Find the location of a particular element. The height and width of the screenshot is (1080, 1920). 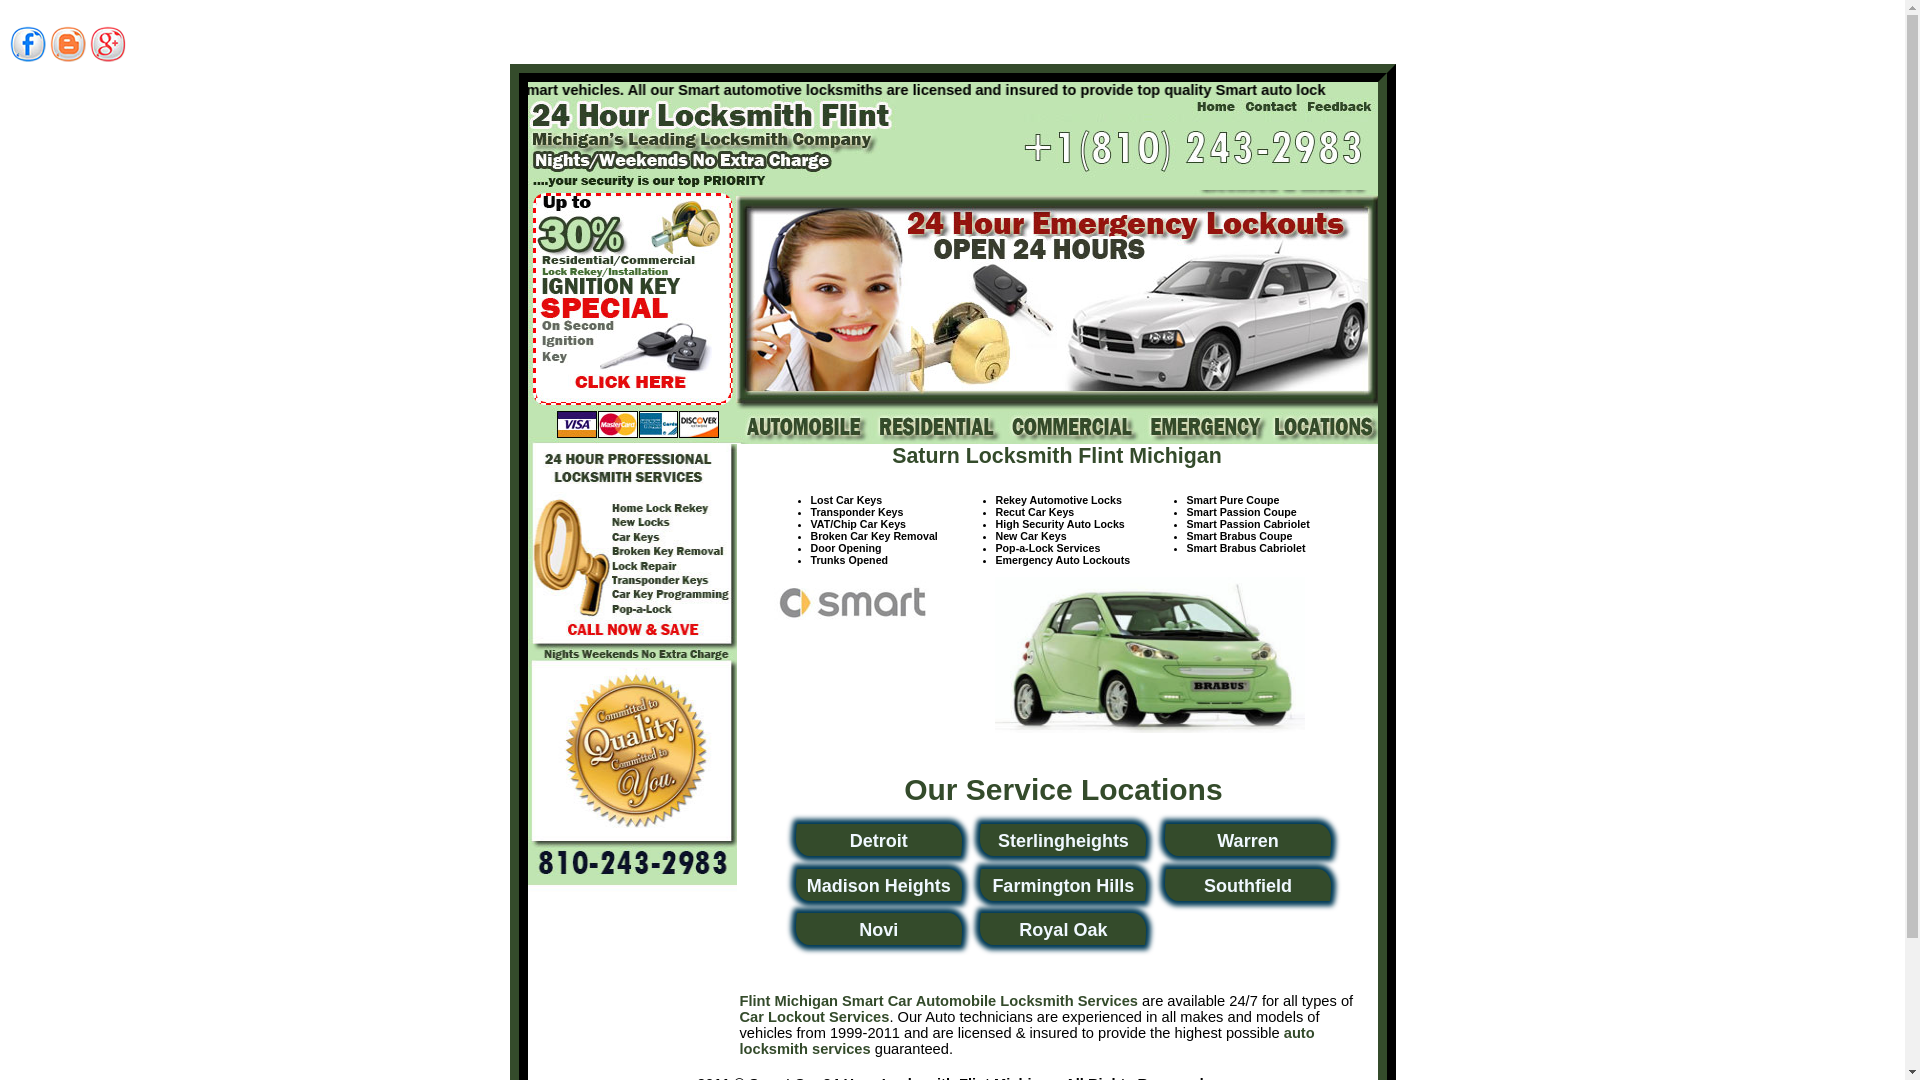

Warren is located at coordinates (1248, 841).